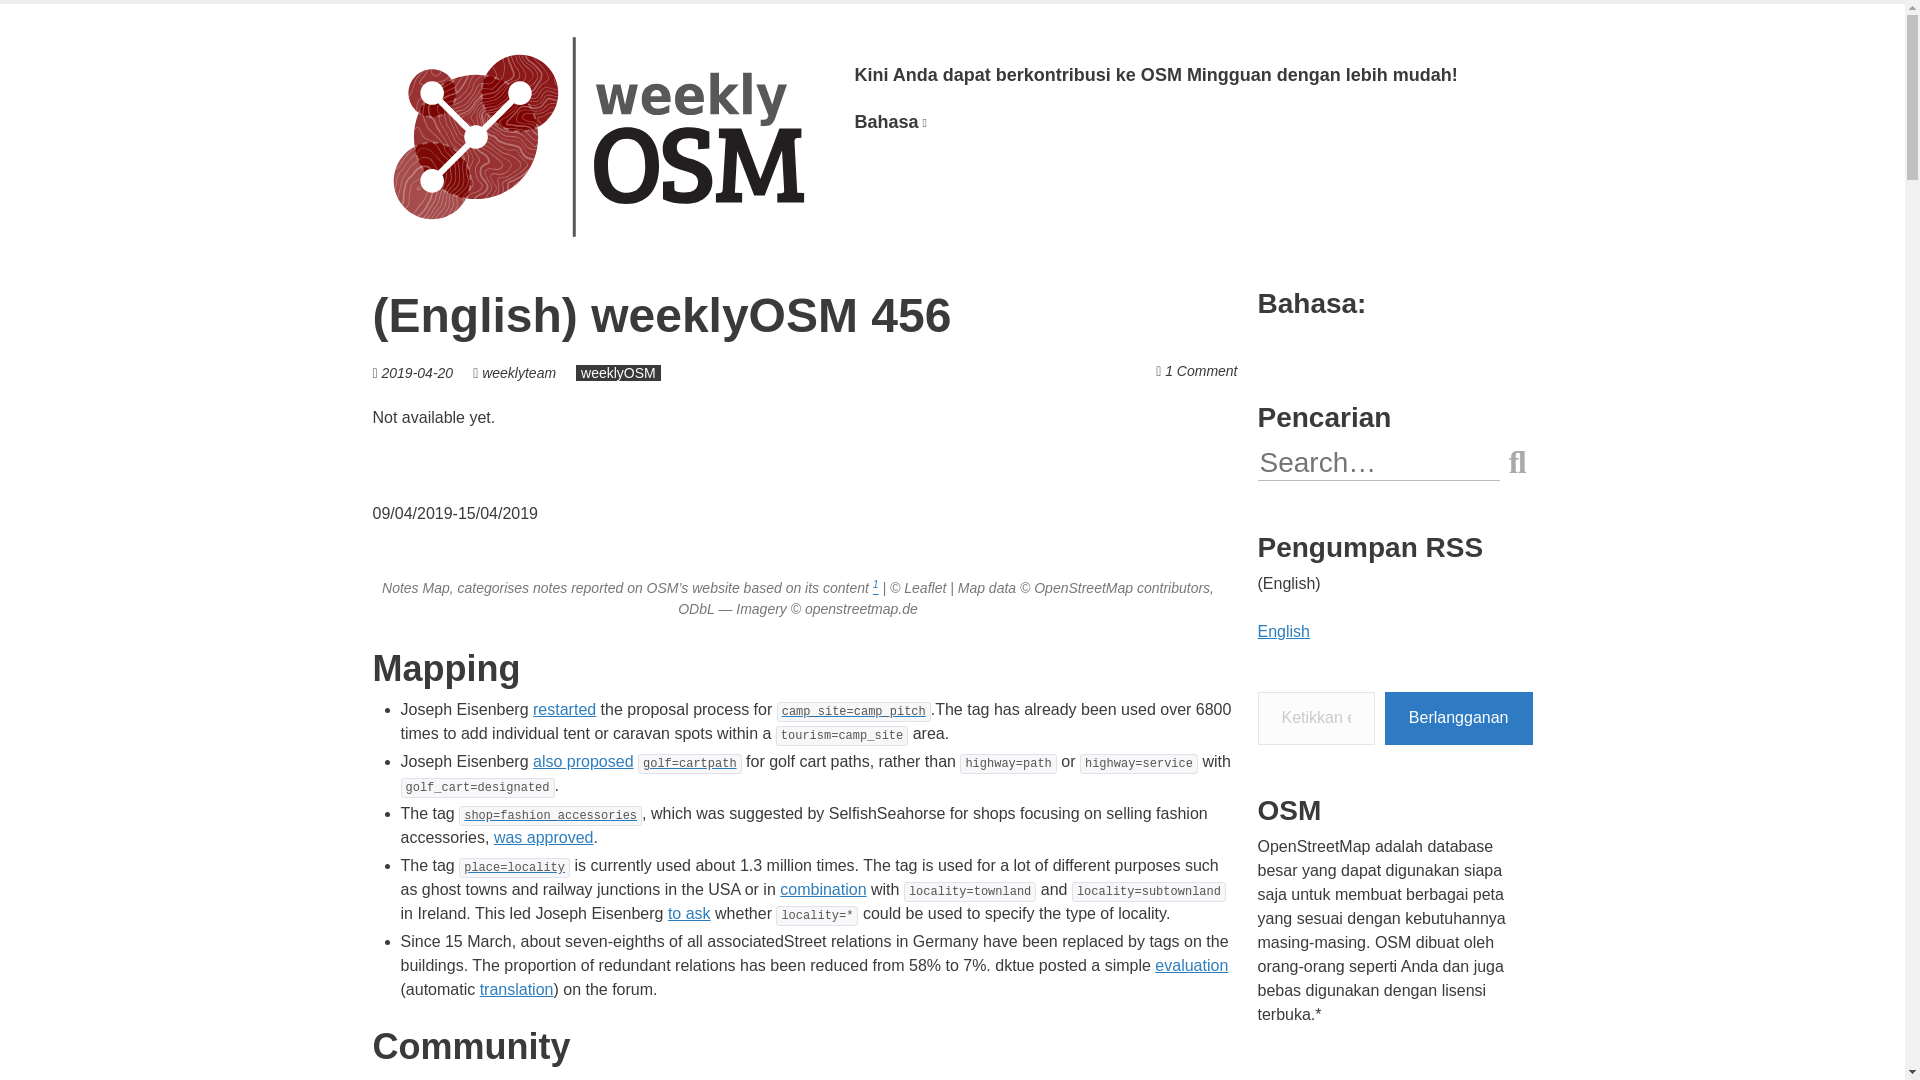  What do you see at coordinates (583, 761) in the screenshot?
I see `also proposed` at bounding box center [583, 761].